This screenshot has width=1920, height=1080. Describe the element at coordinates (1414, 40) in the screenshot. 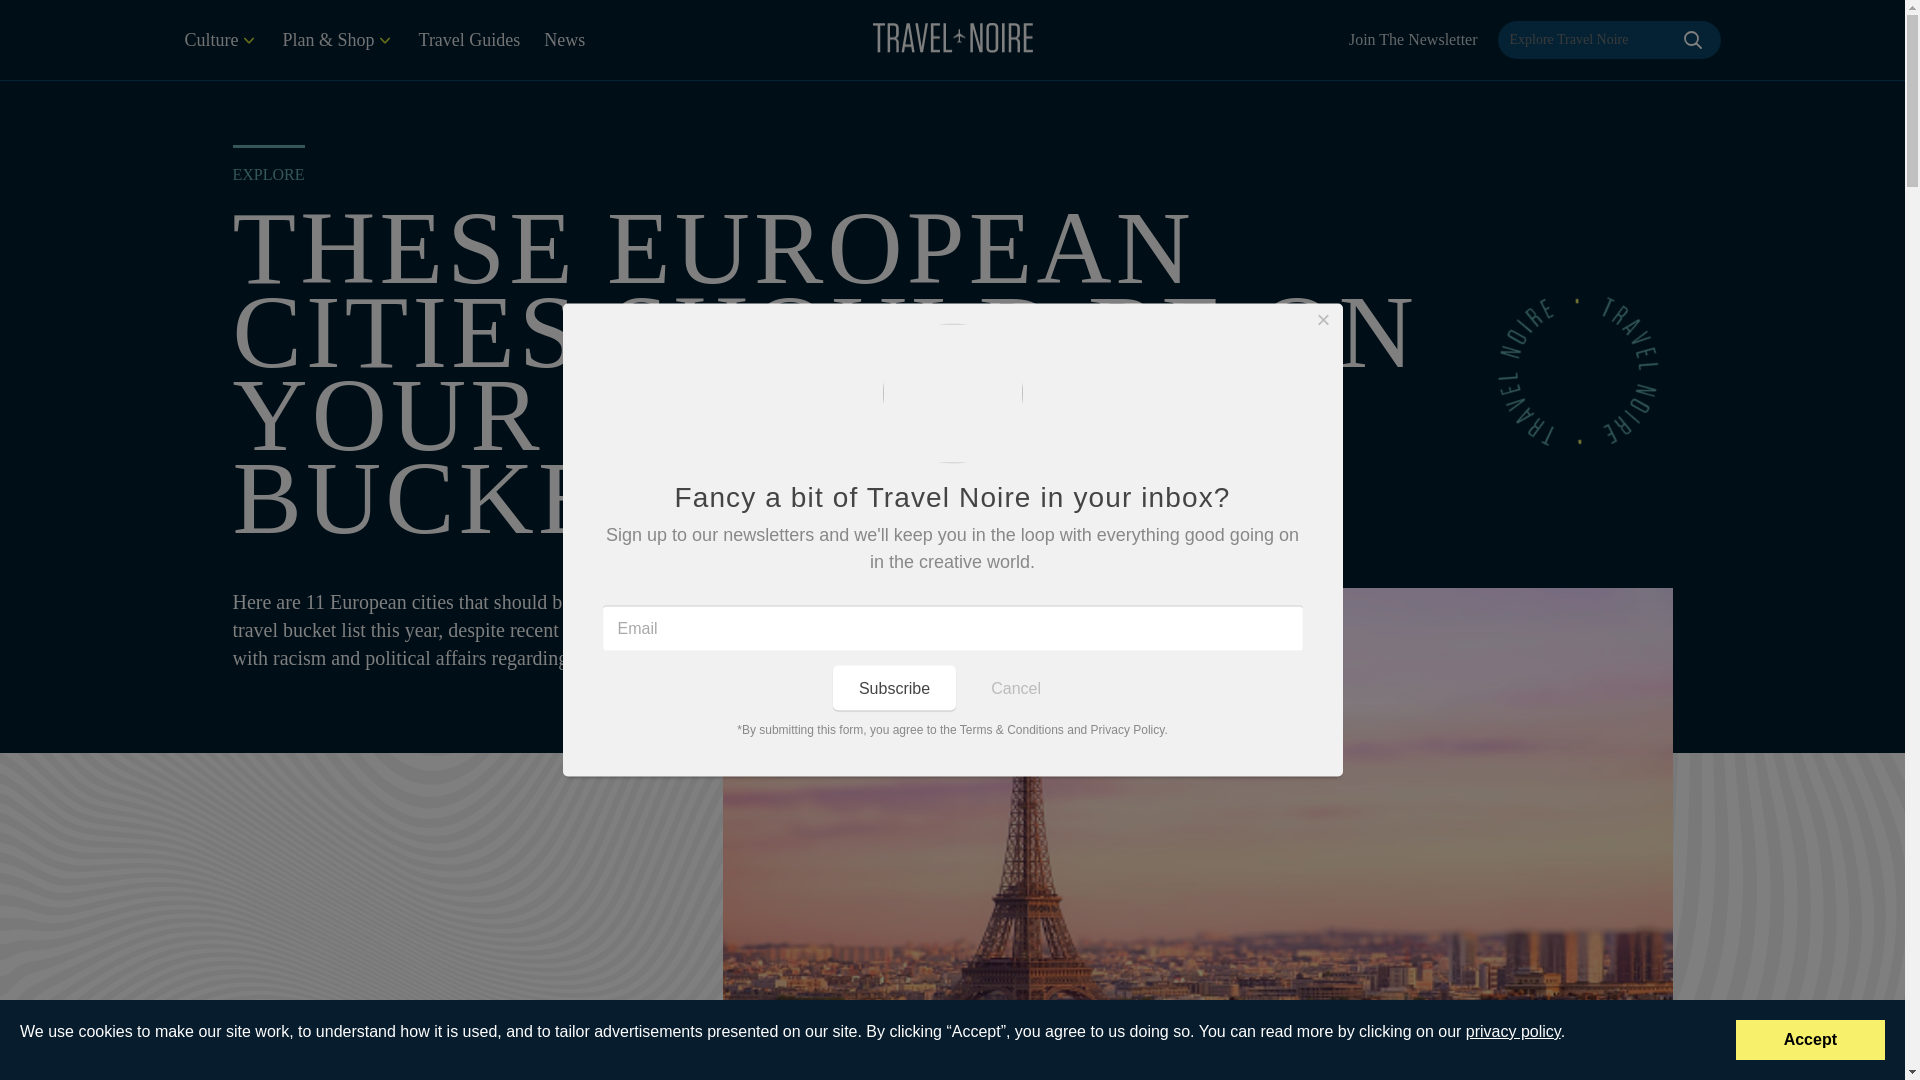

I see `Join The Newsletter` at that location.